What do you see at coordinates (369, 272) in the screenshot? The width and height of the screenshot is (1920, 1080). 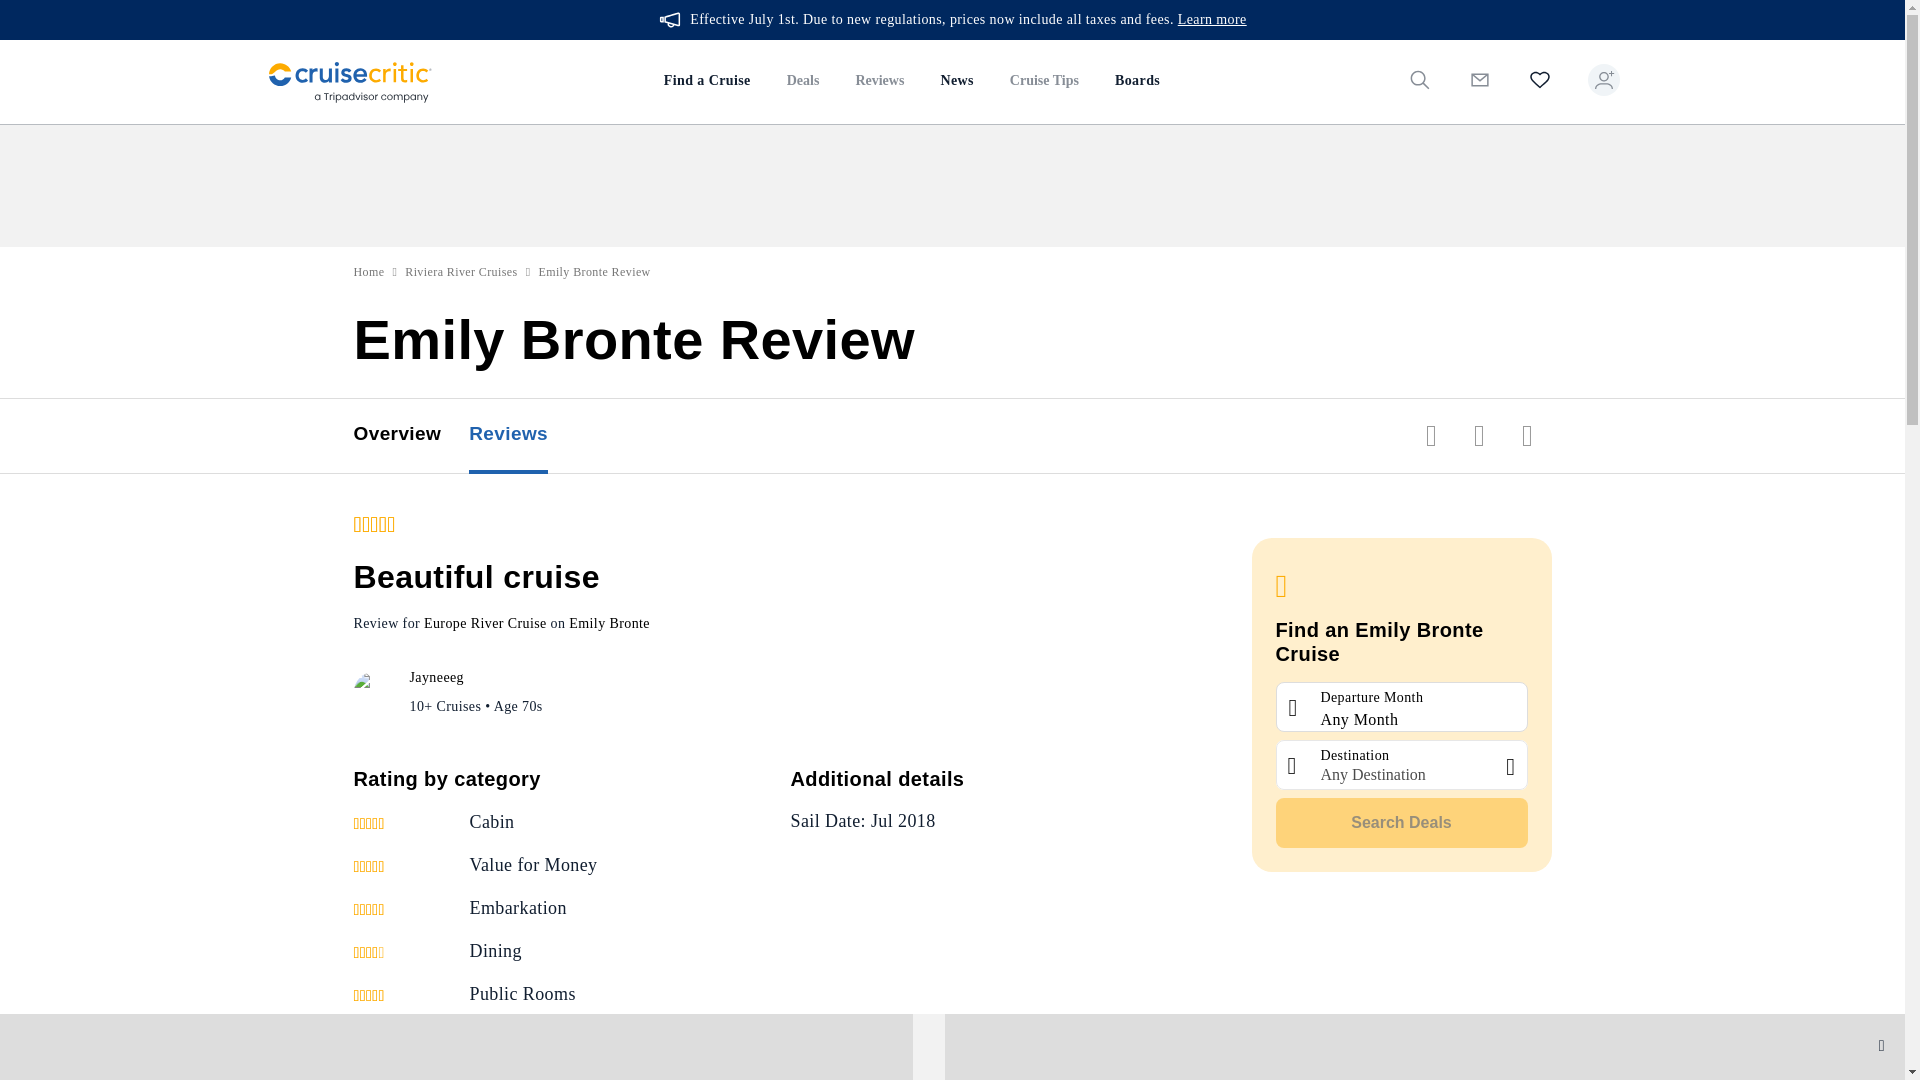 I see `Home` at bounding box center [369, 272].